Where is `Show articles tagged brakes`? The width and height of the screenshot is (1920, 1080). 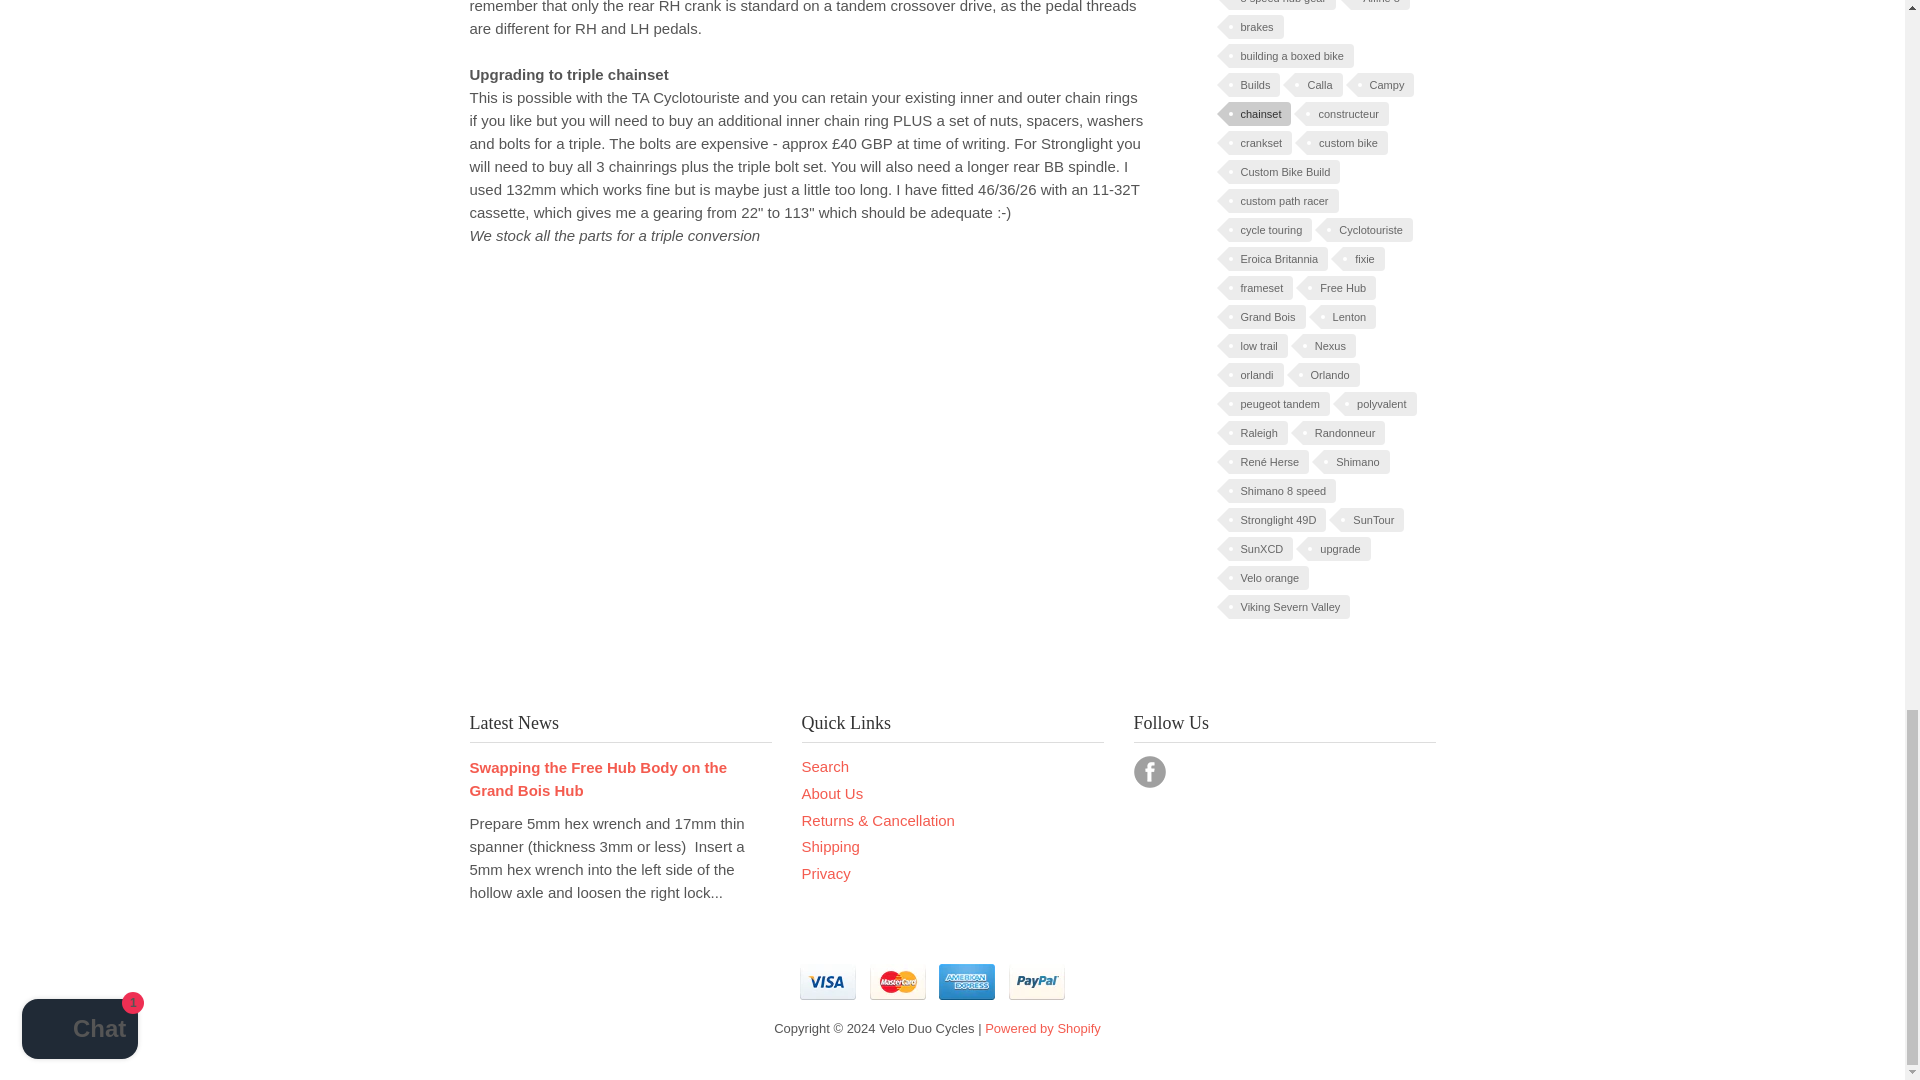
Show articles tagged brakes is located at coordinates (1255, 26).